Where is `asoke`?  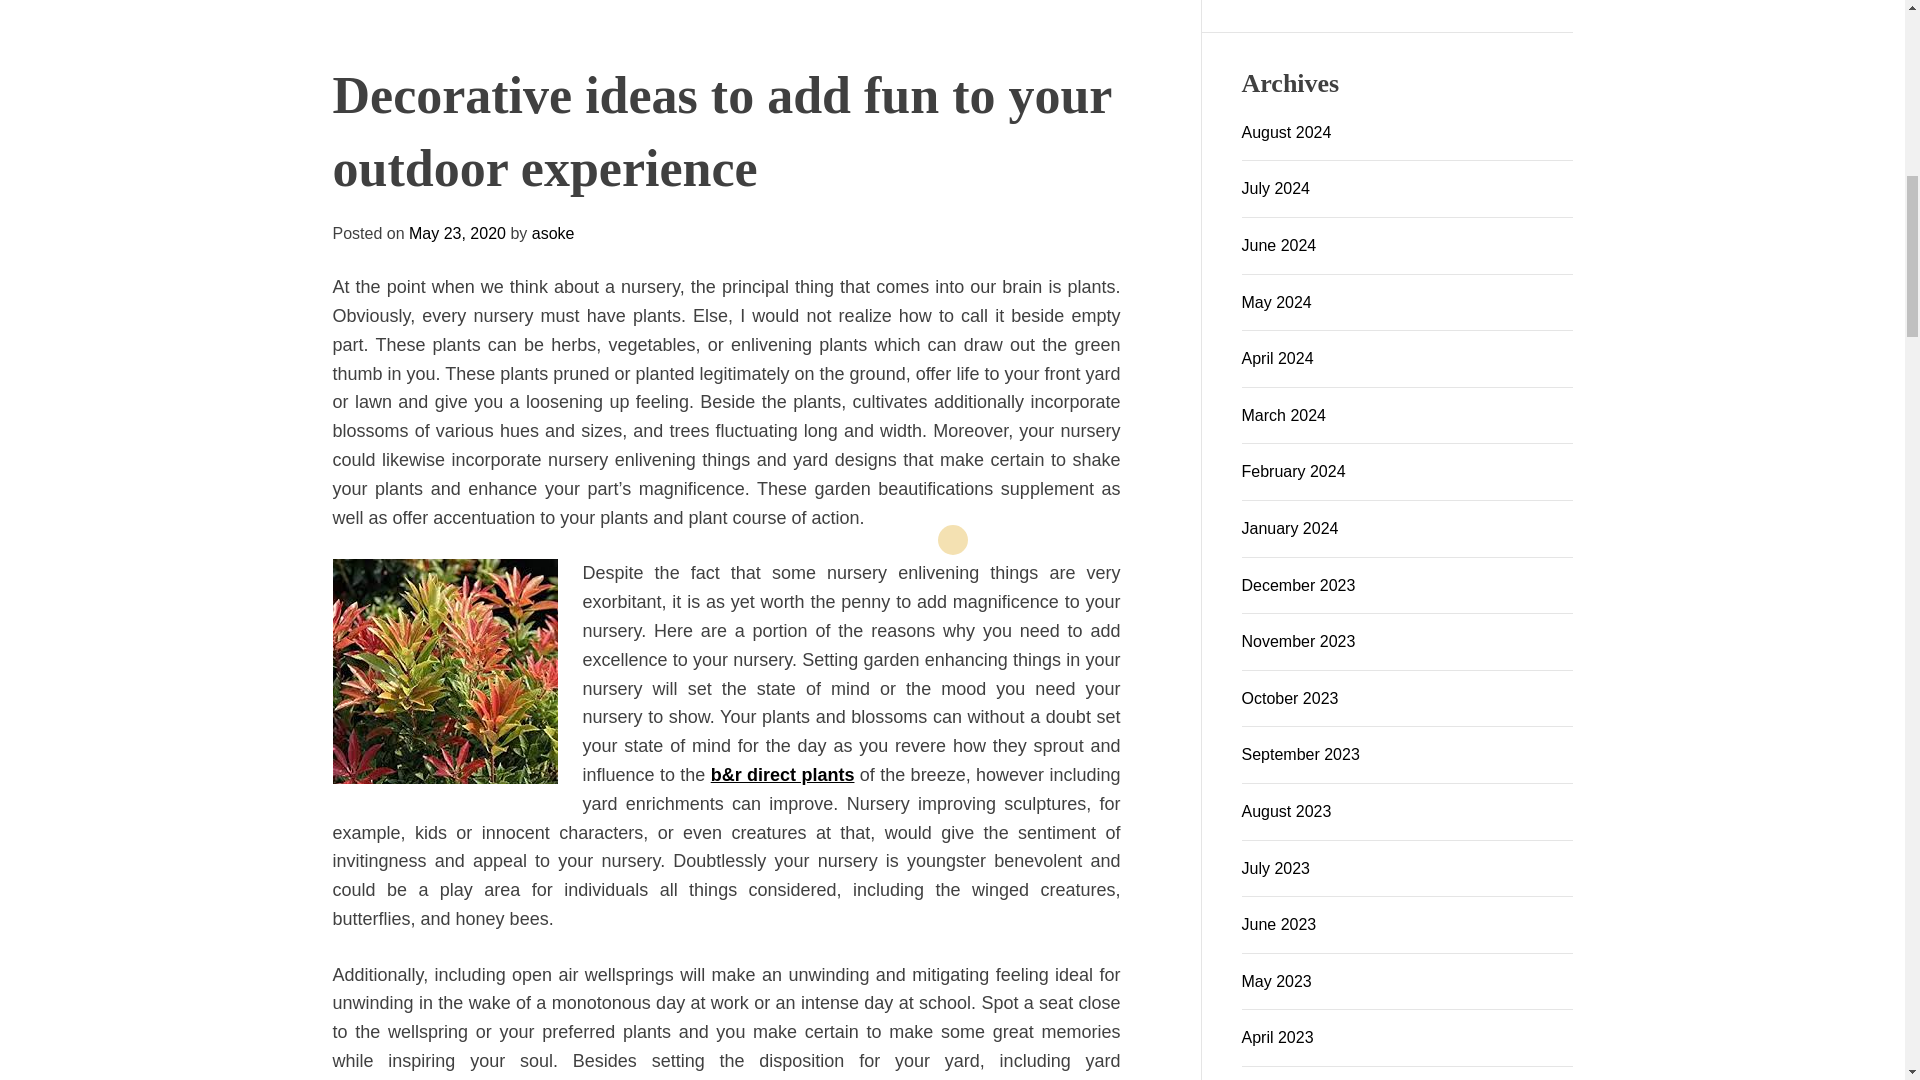 asoke is located at coordinates (430, 714).